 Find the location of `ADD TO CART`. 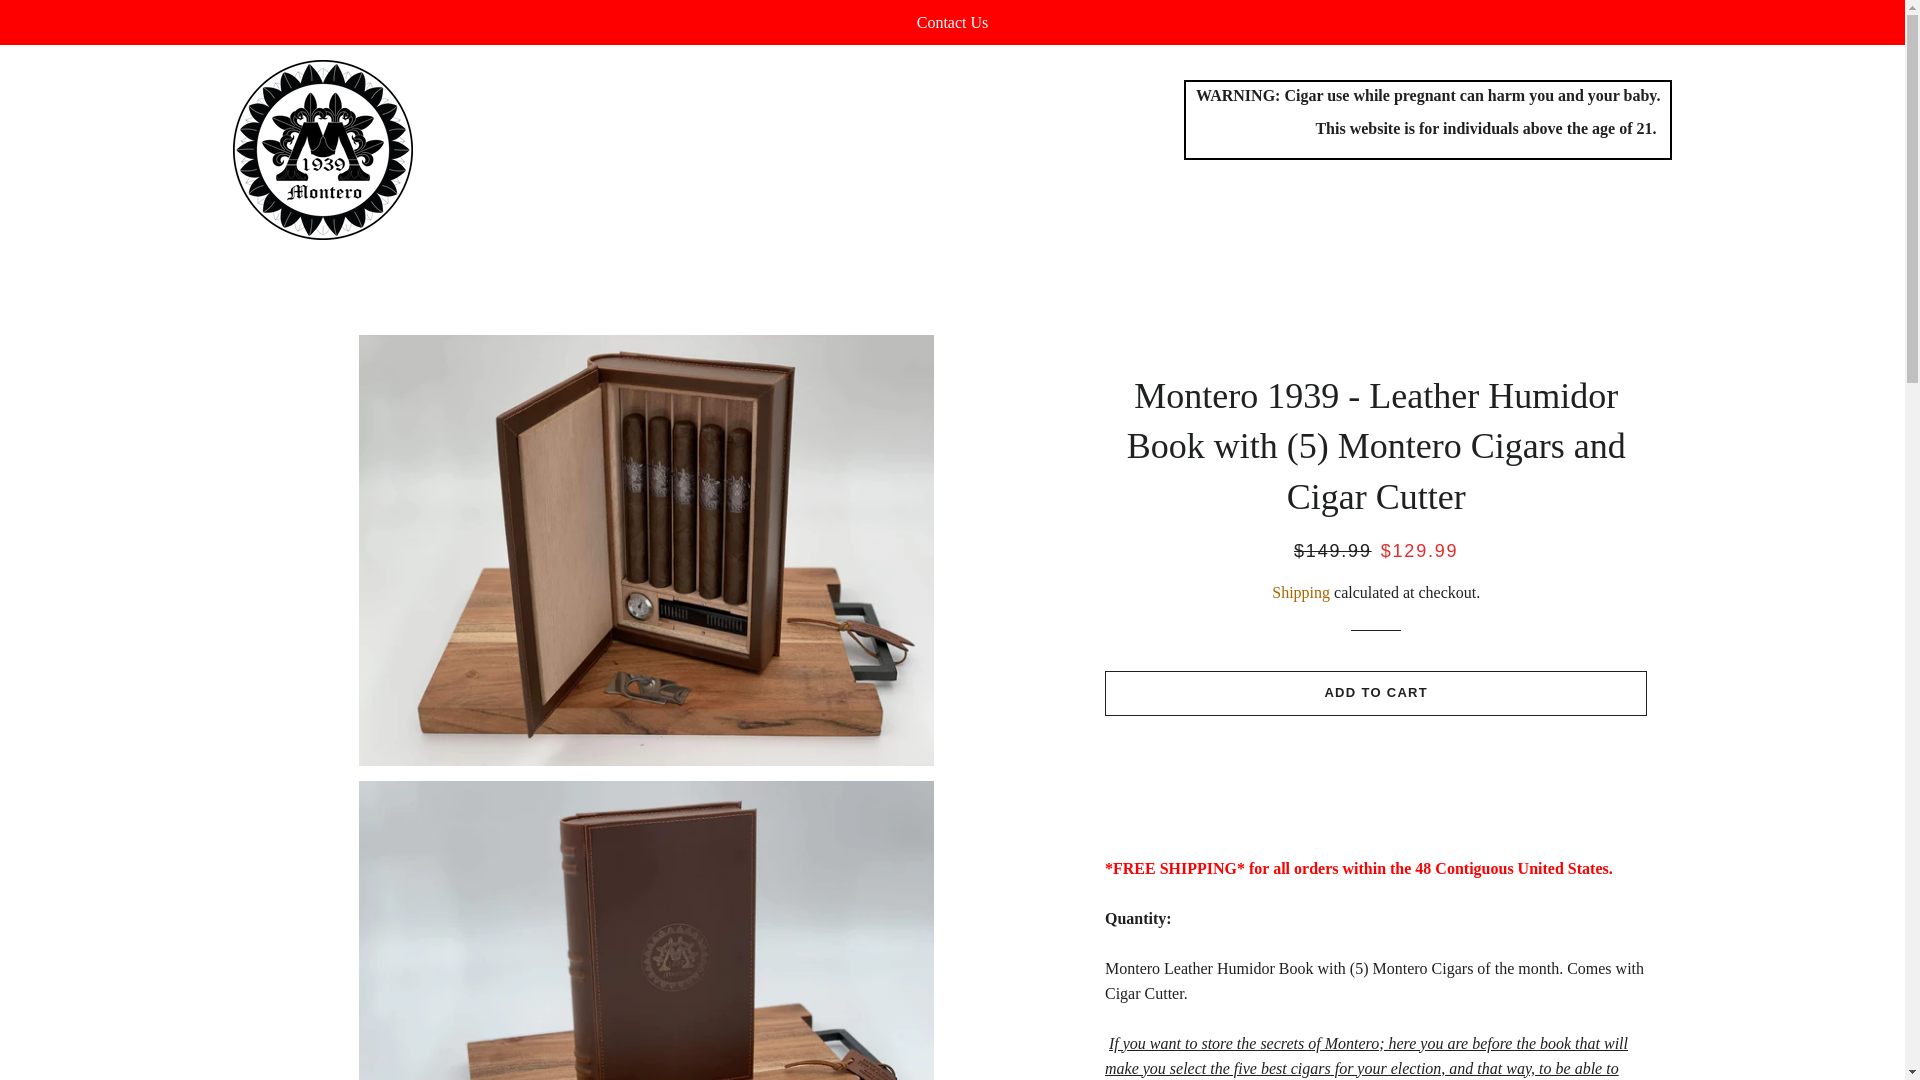

ADD TO CART is located at coordinates (1376, 692).